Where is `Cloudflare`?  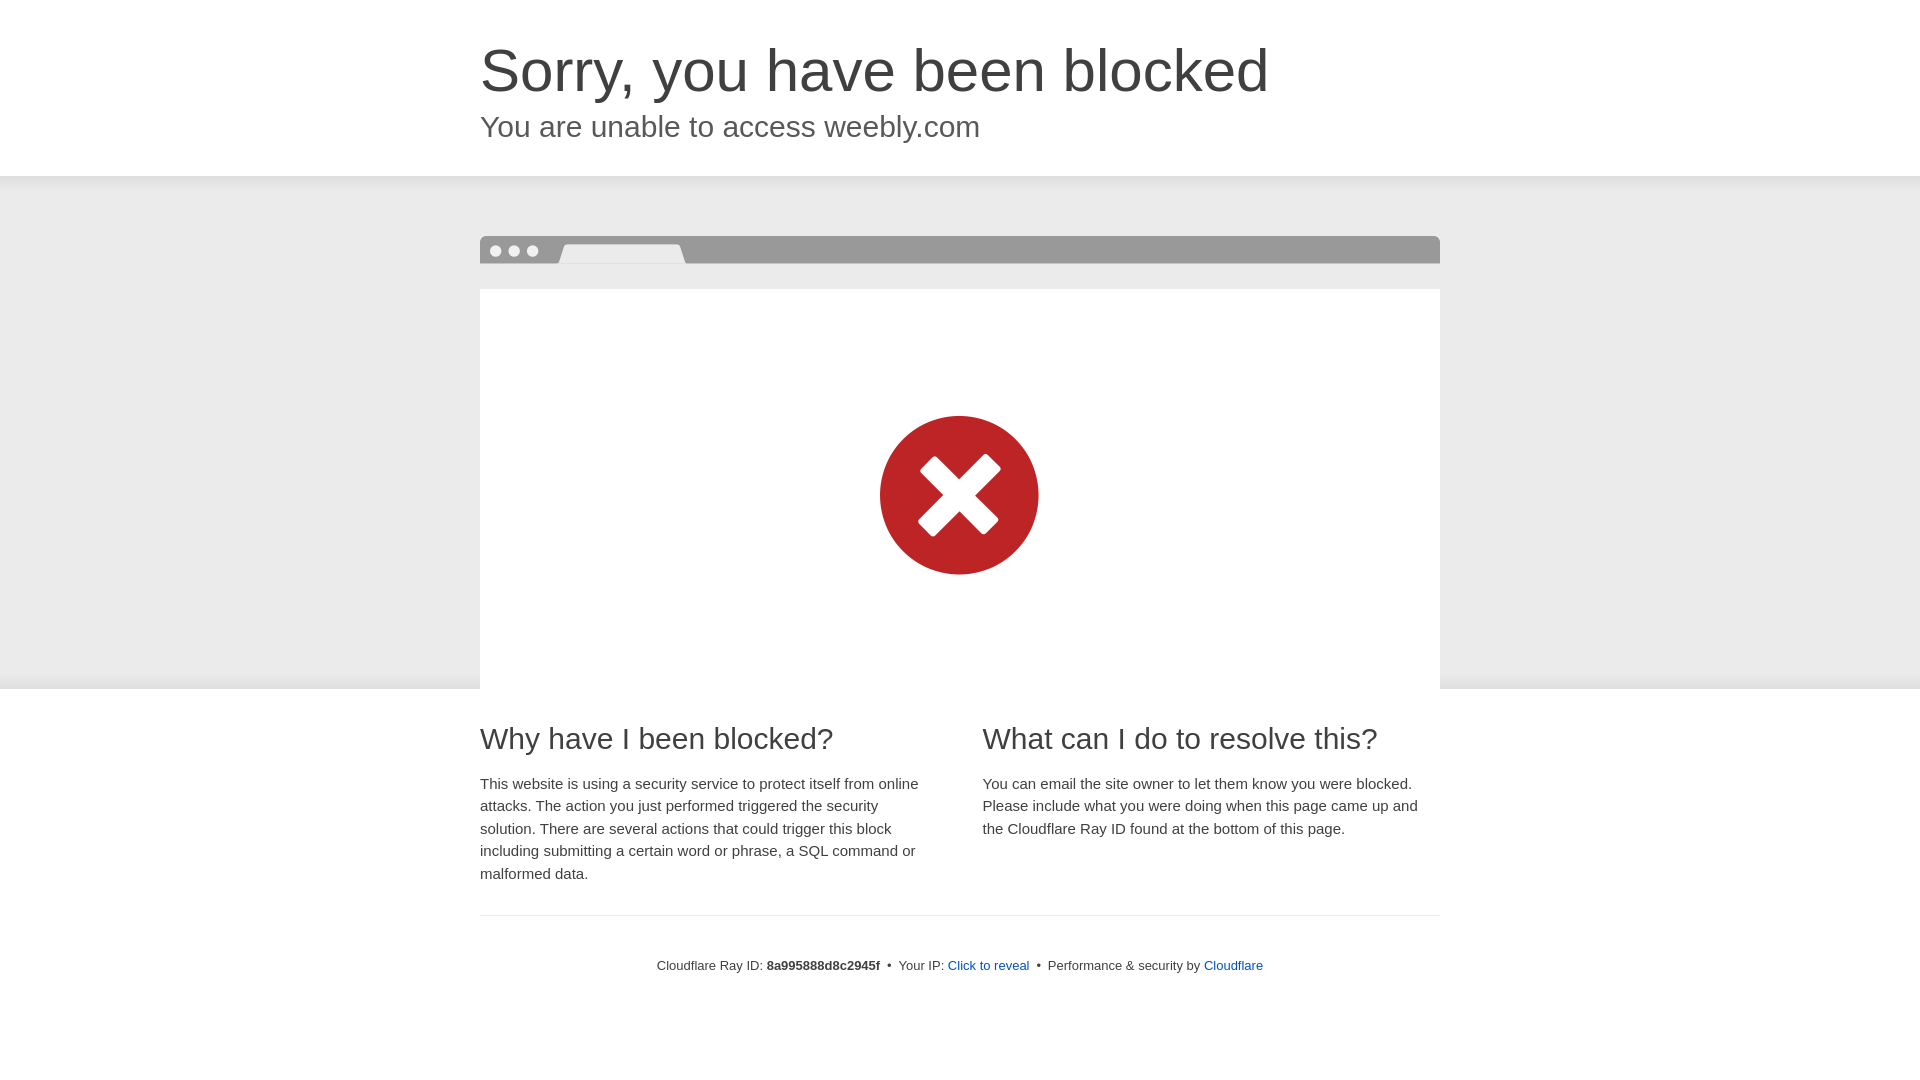
Cloudflare is located at coordinates (1233, 965).